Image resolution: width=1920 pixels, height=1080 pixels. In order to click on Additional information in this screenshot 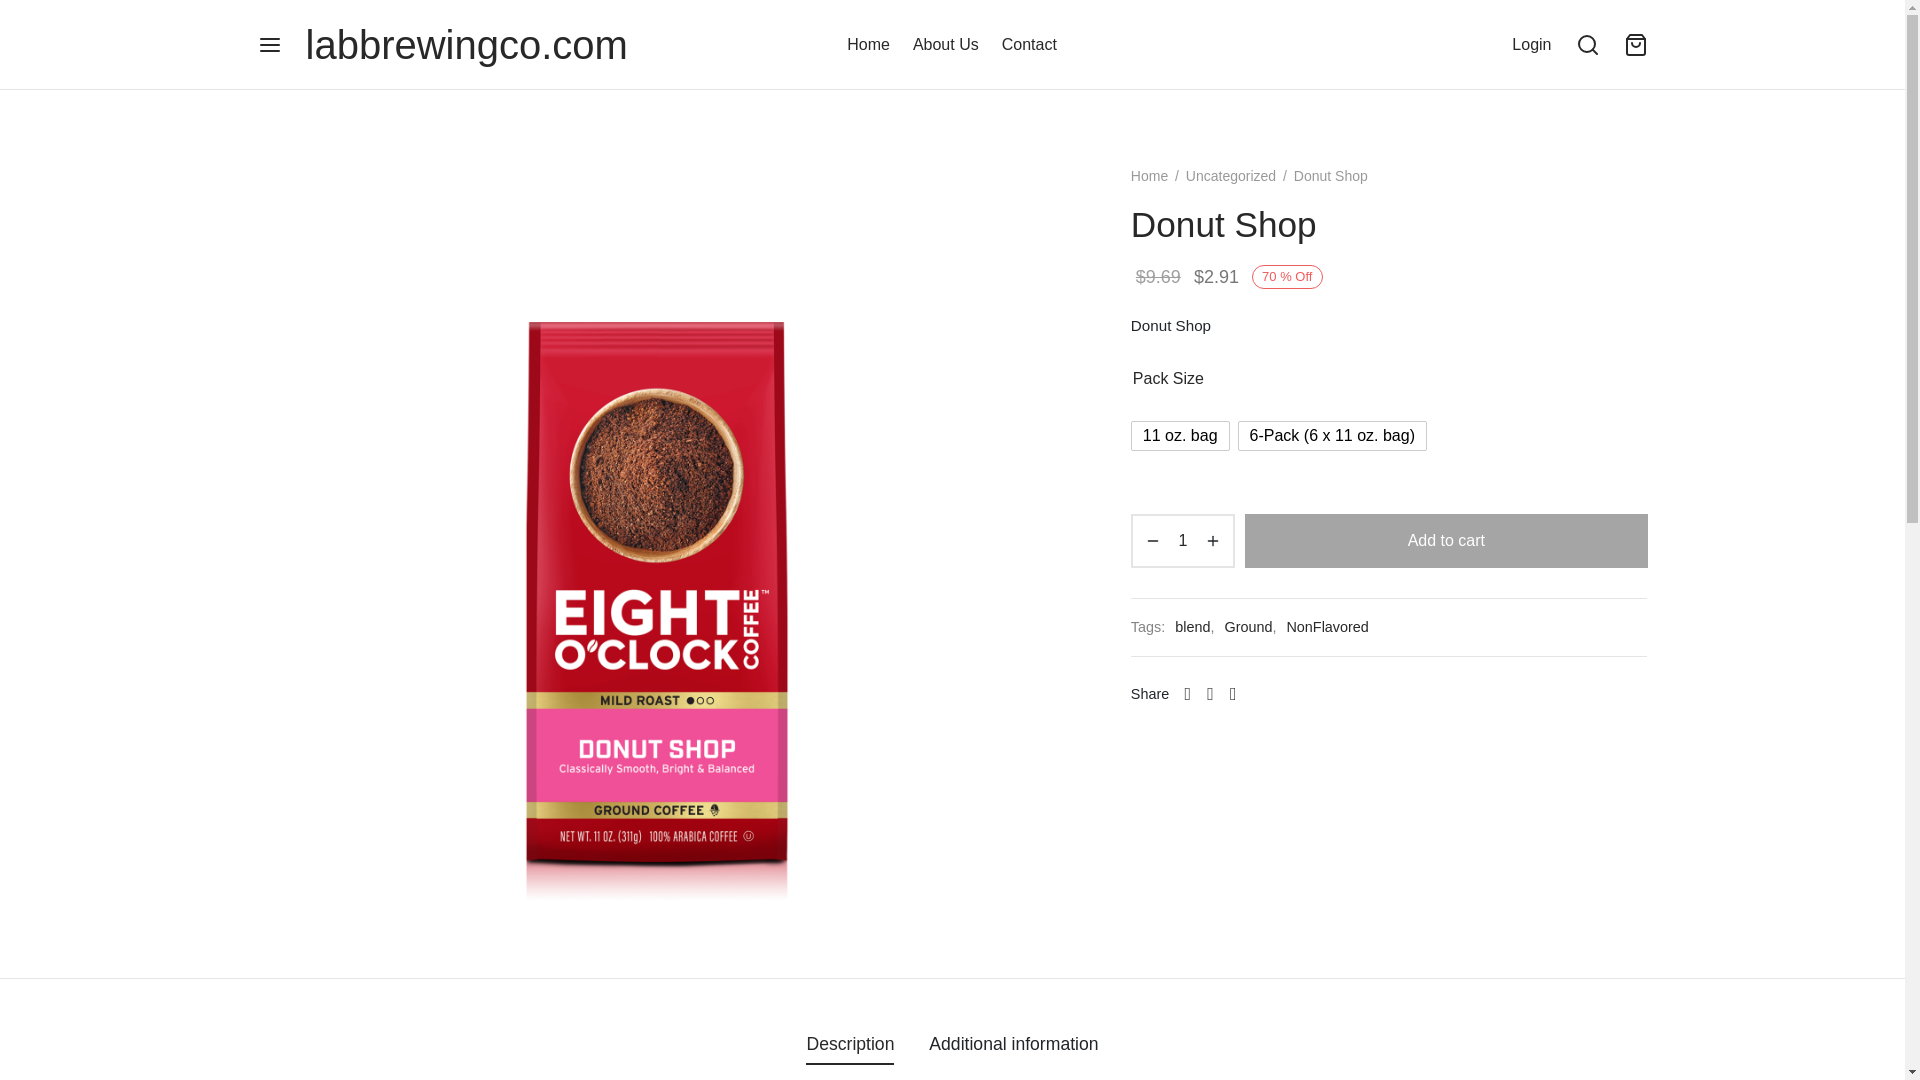, I will do `click(1014, 1043)`.